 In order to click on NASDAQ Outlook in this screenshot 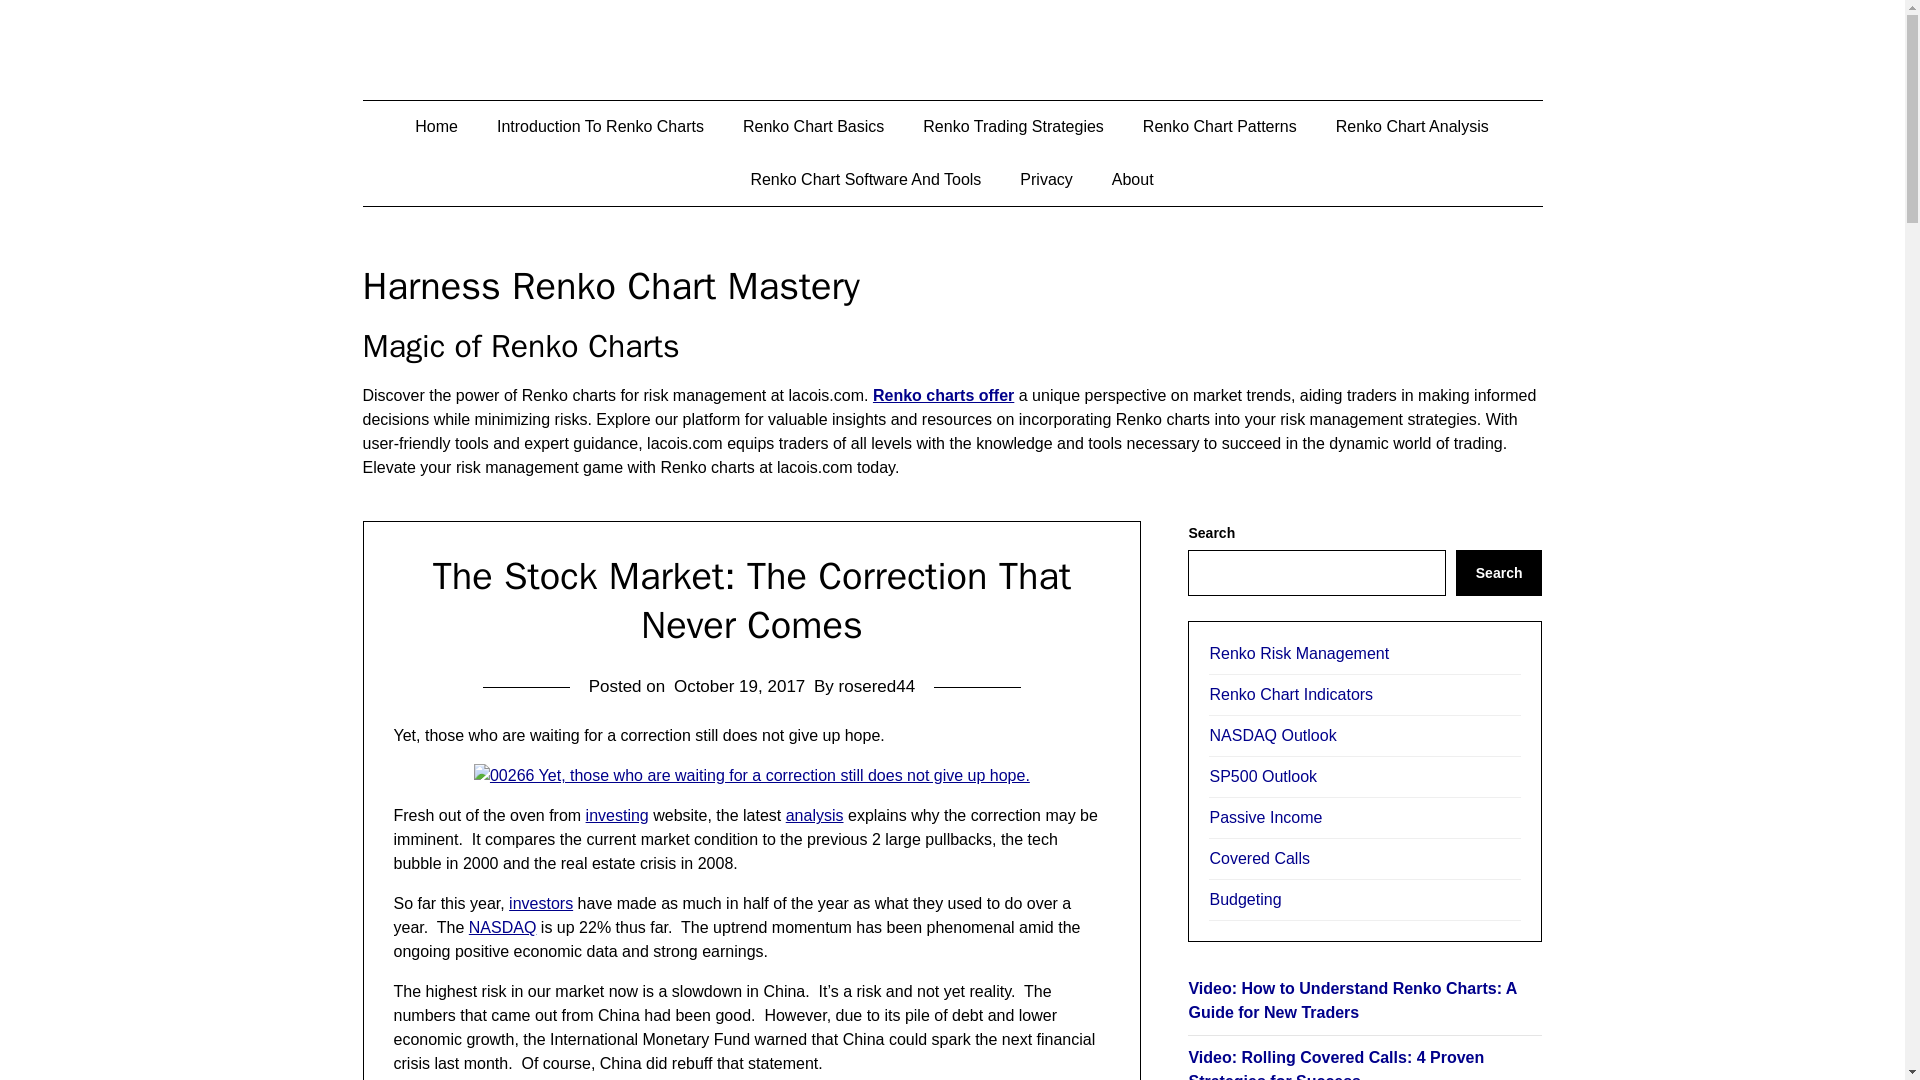, I will do `click(1364, 736)`.